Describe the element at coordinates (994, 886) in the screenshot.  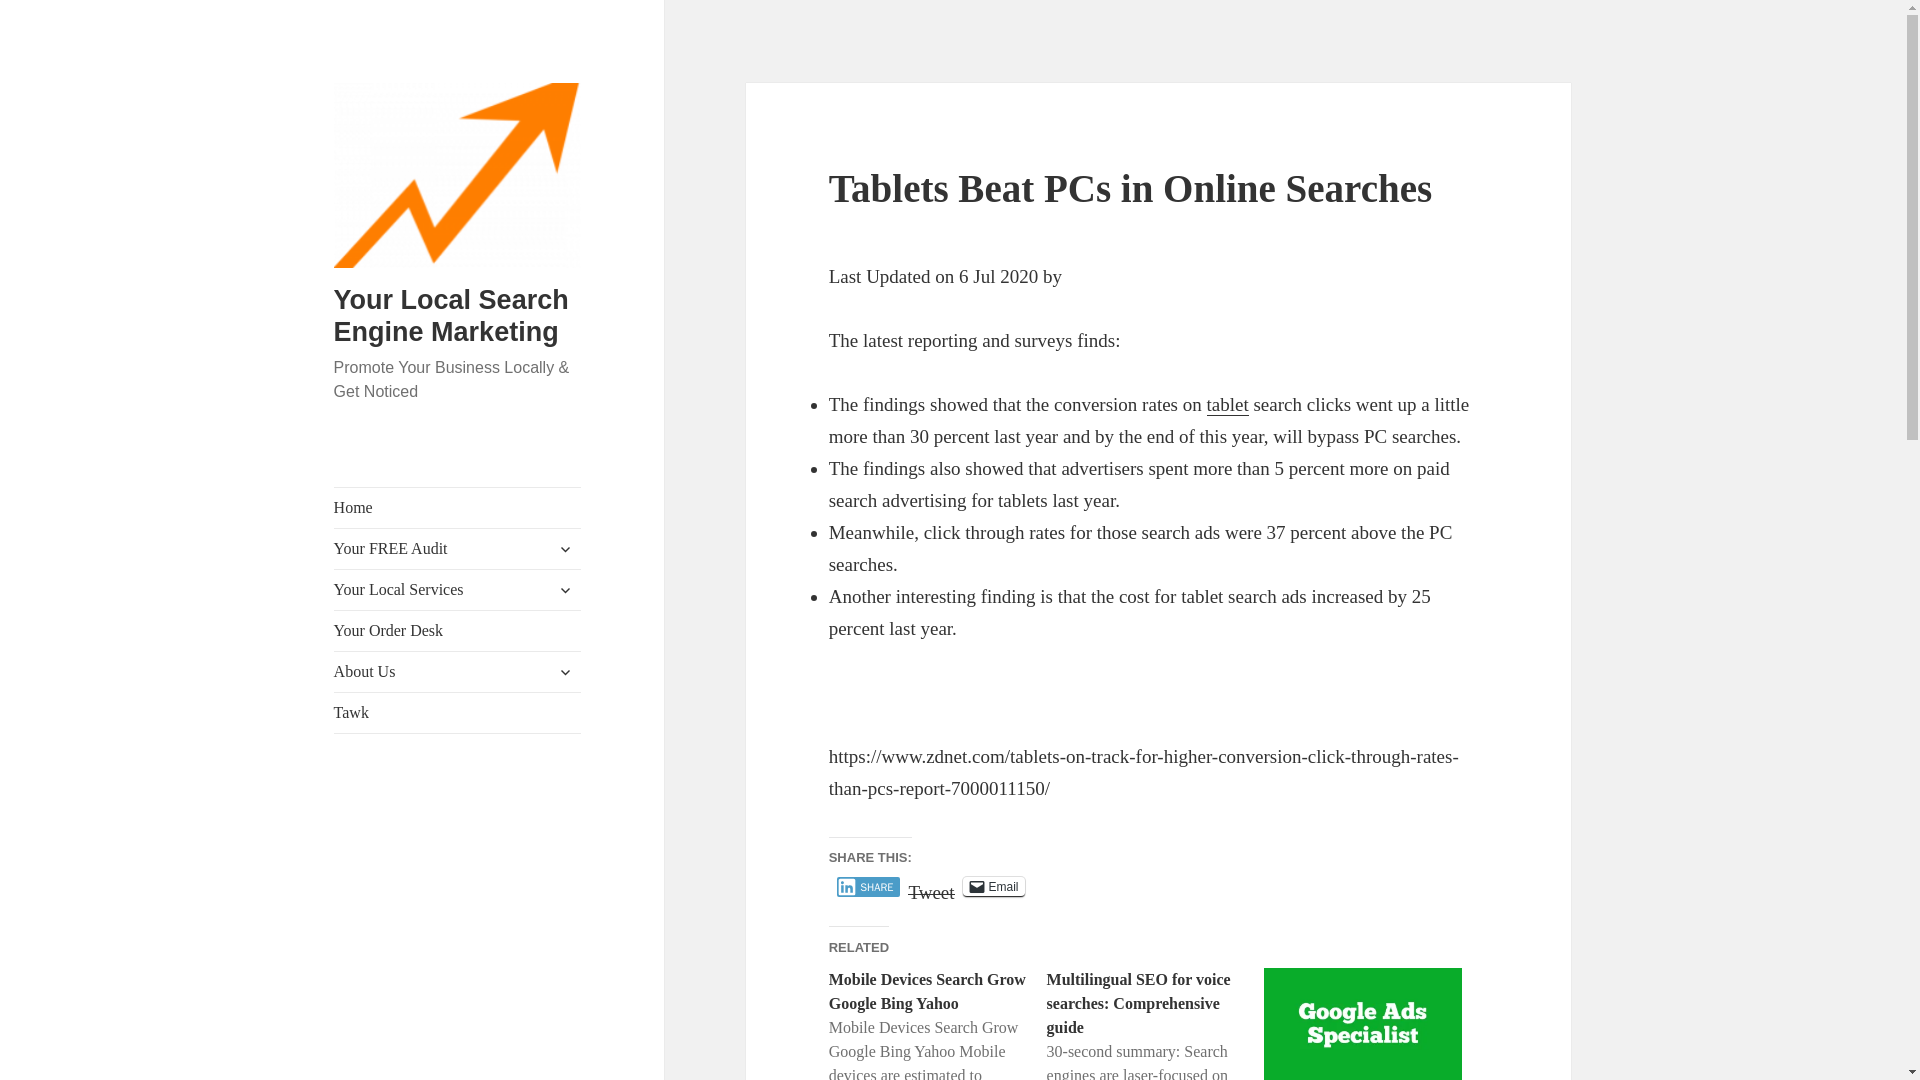
I see `Click to email a link to a friend` at that location.